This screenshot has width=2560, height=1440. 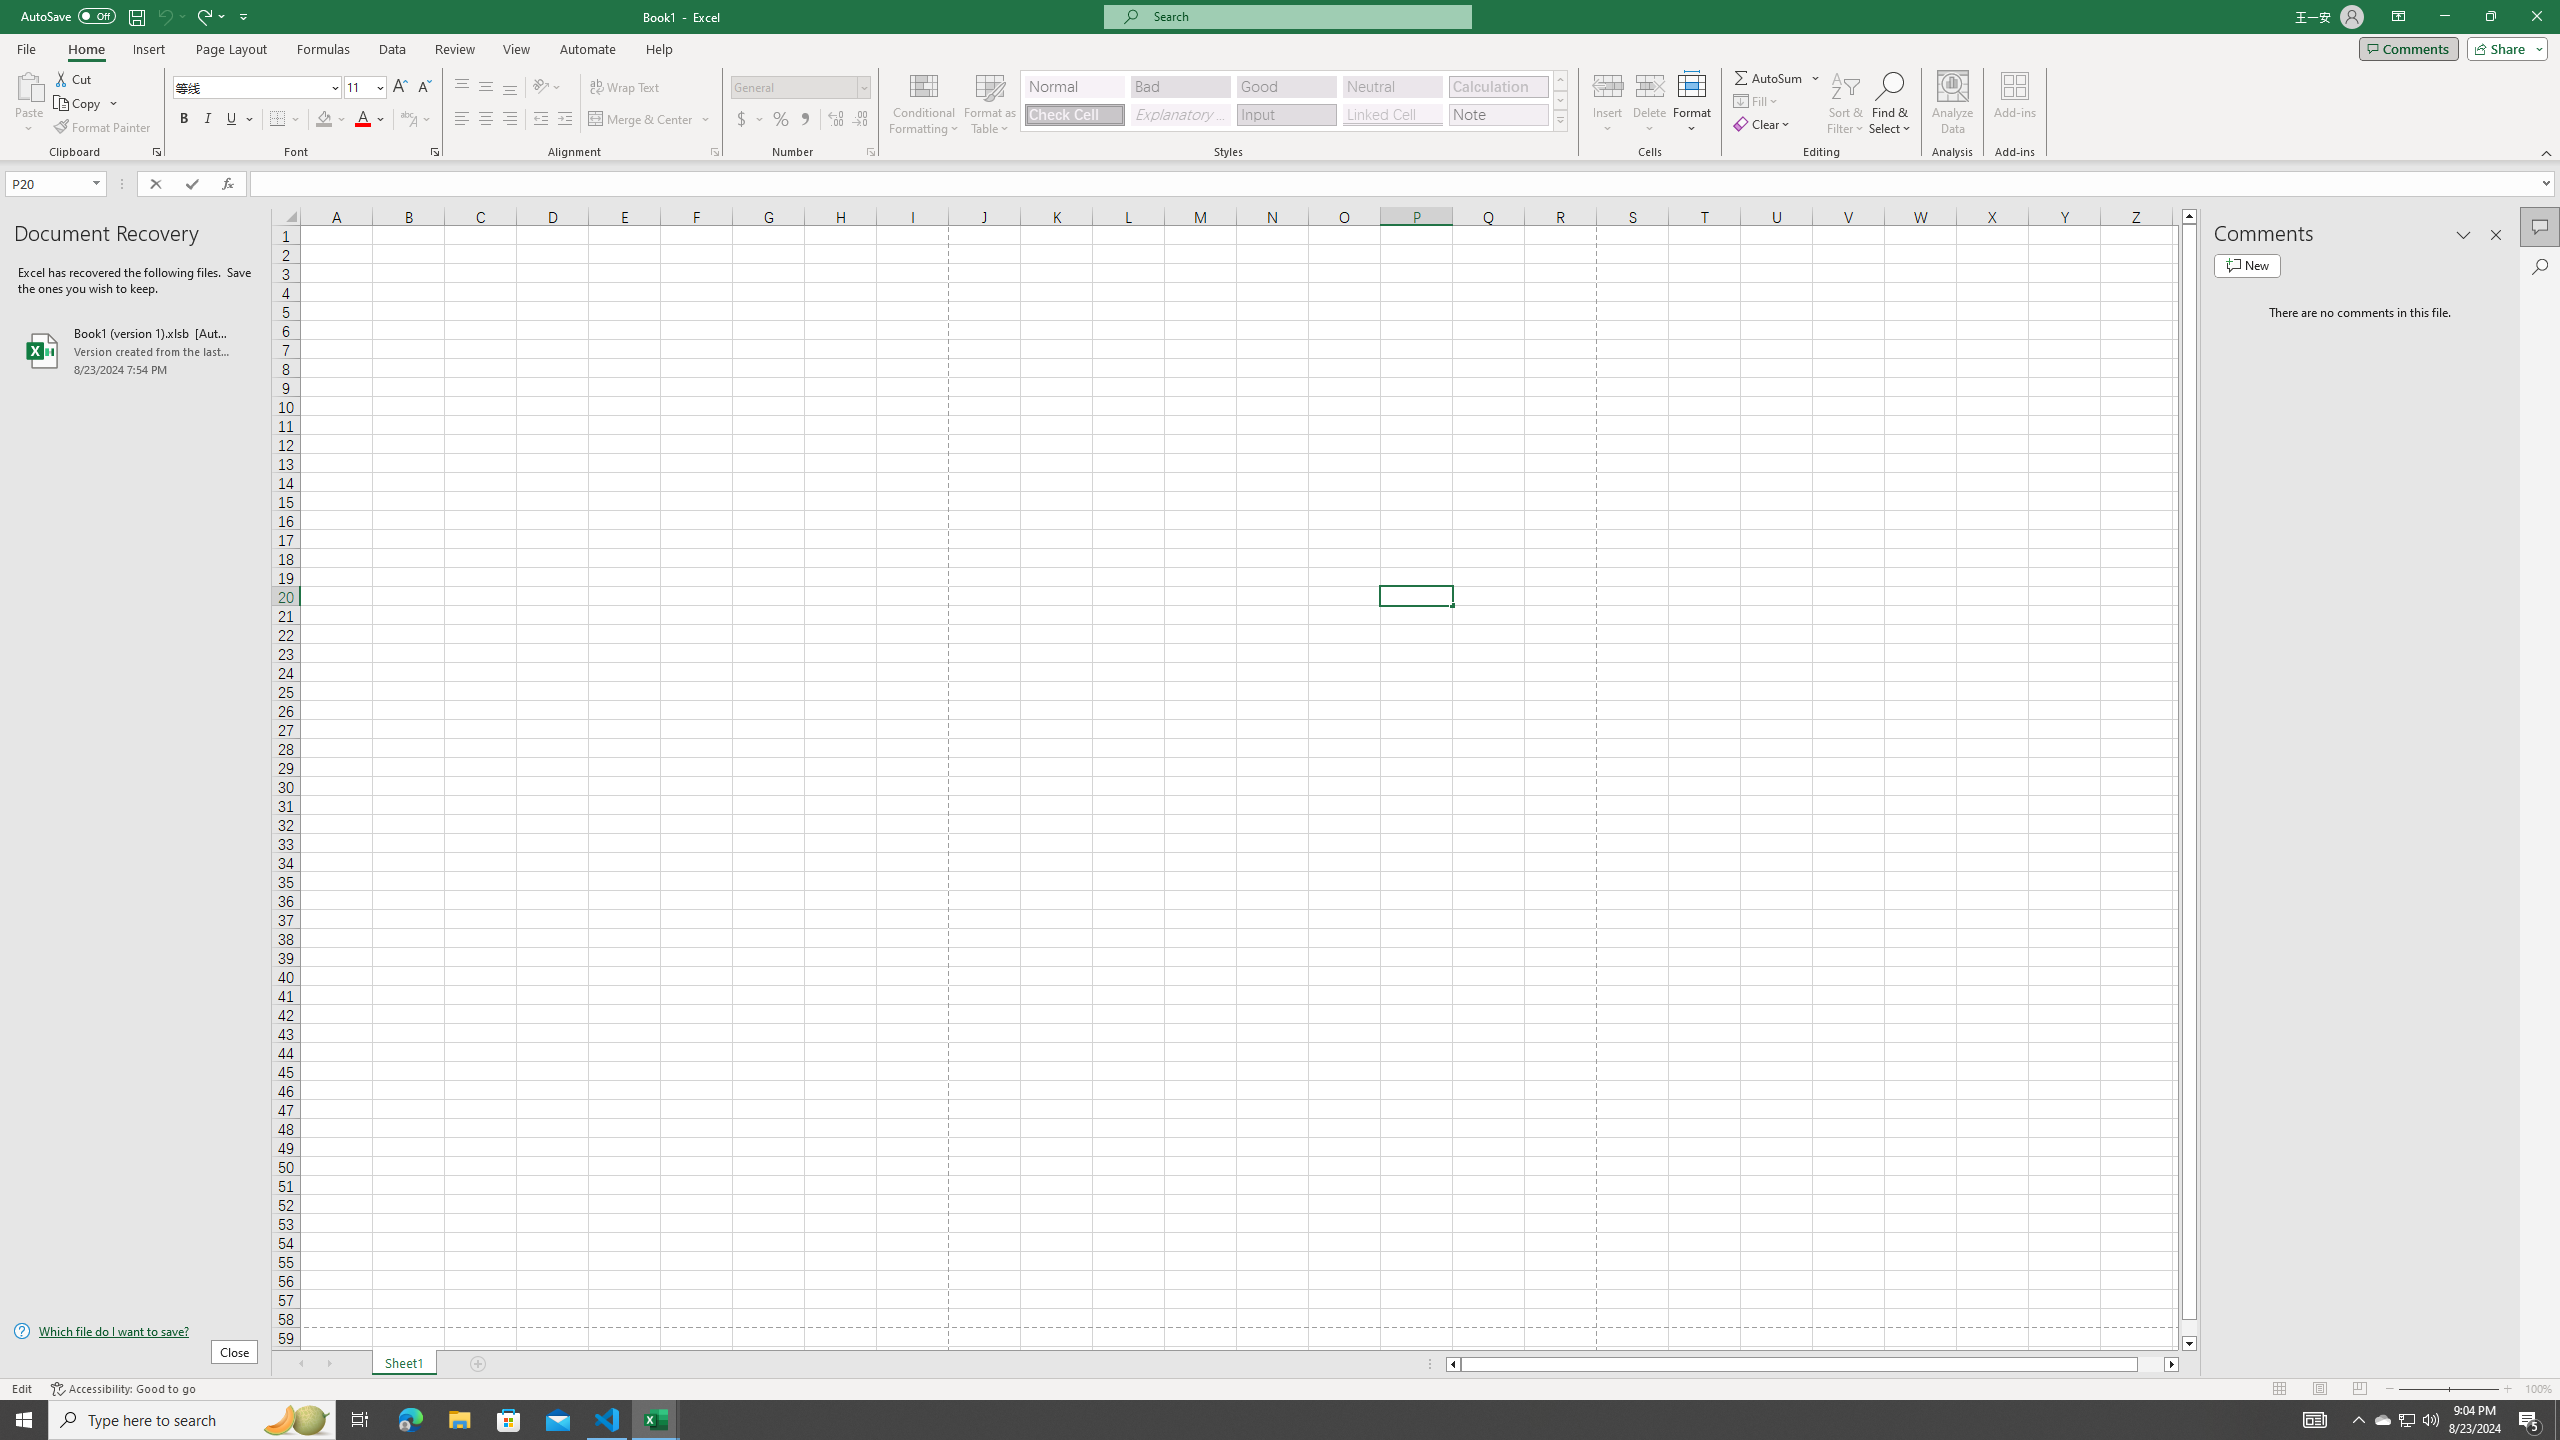 I want to click on Row Down, so click(x=1560, y=100).